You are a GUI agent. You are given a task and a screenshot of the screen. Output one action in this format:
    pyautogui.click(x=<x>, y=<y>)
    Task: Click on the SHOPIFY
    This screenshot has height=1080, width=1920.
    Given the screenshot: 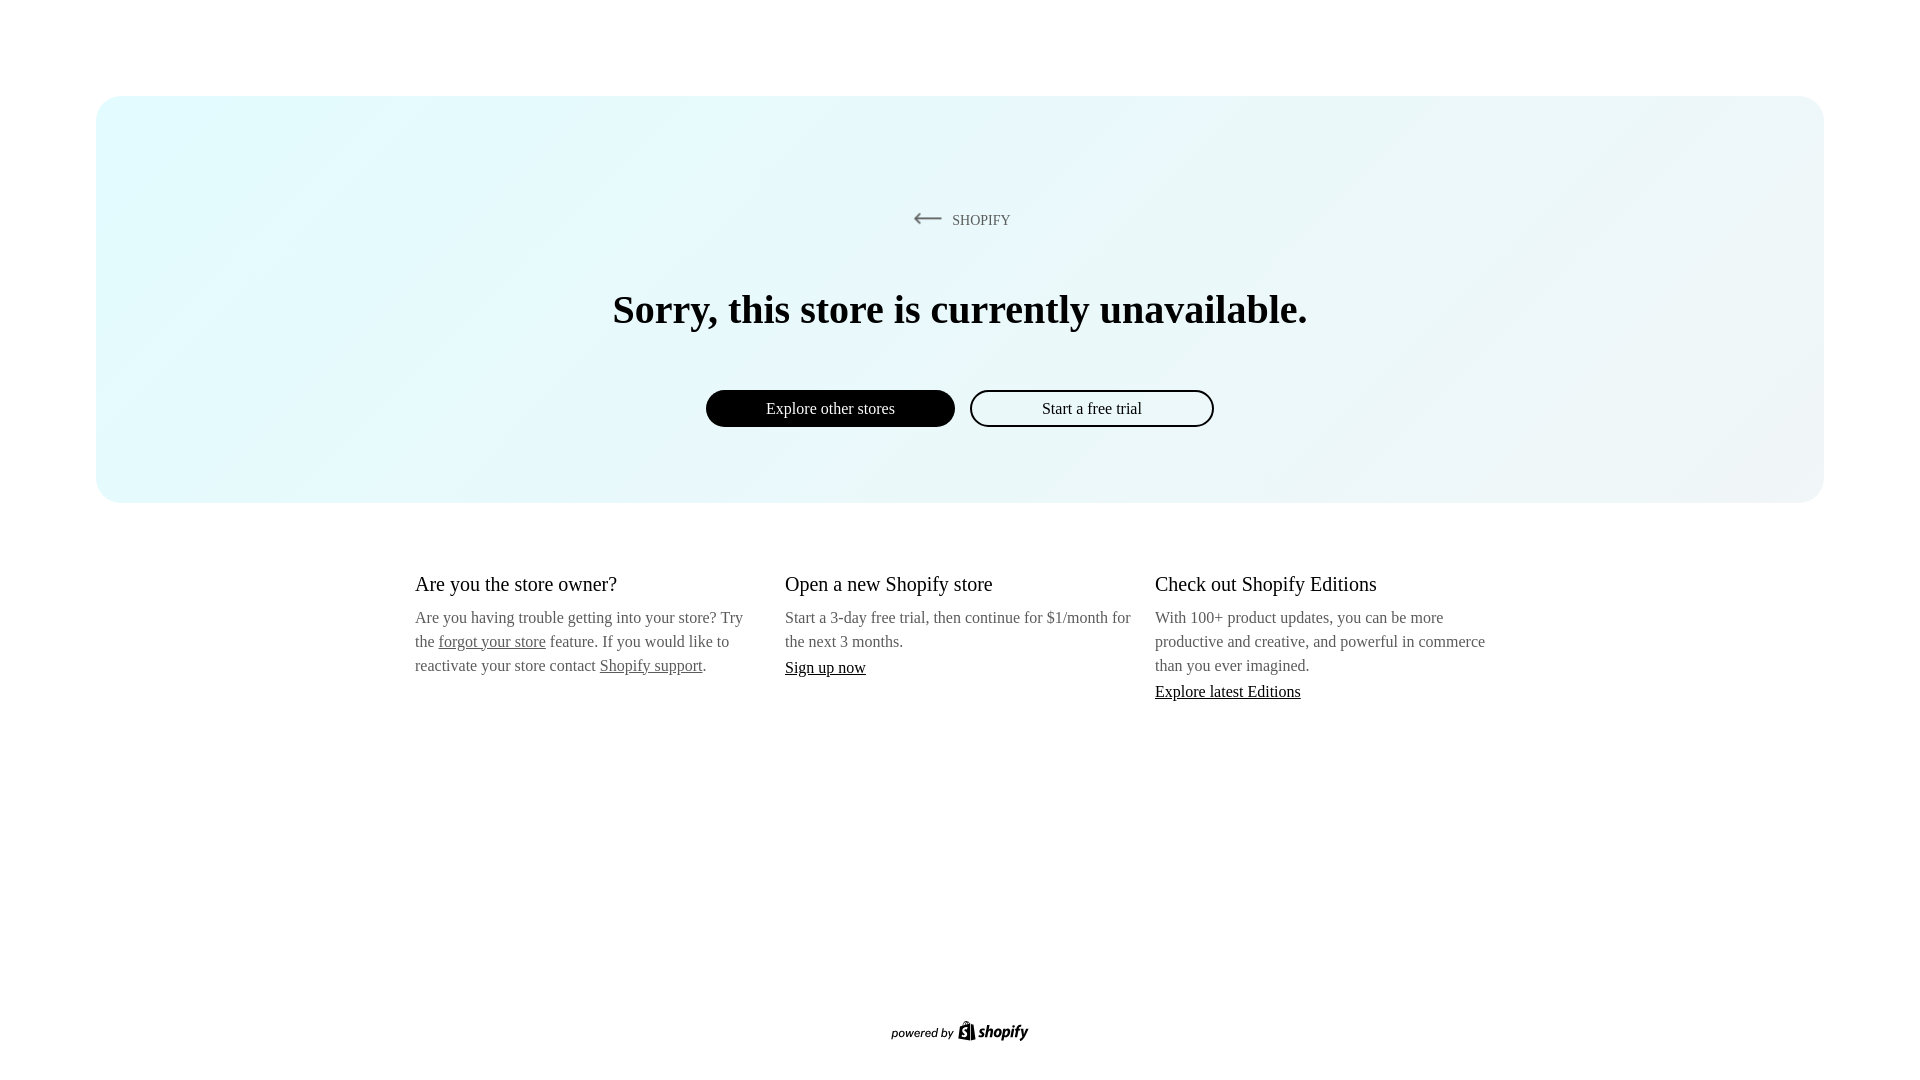 What is the action you would take?
    pyautogui.click(x=958, y=219)
    